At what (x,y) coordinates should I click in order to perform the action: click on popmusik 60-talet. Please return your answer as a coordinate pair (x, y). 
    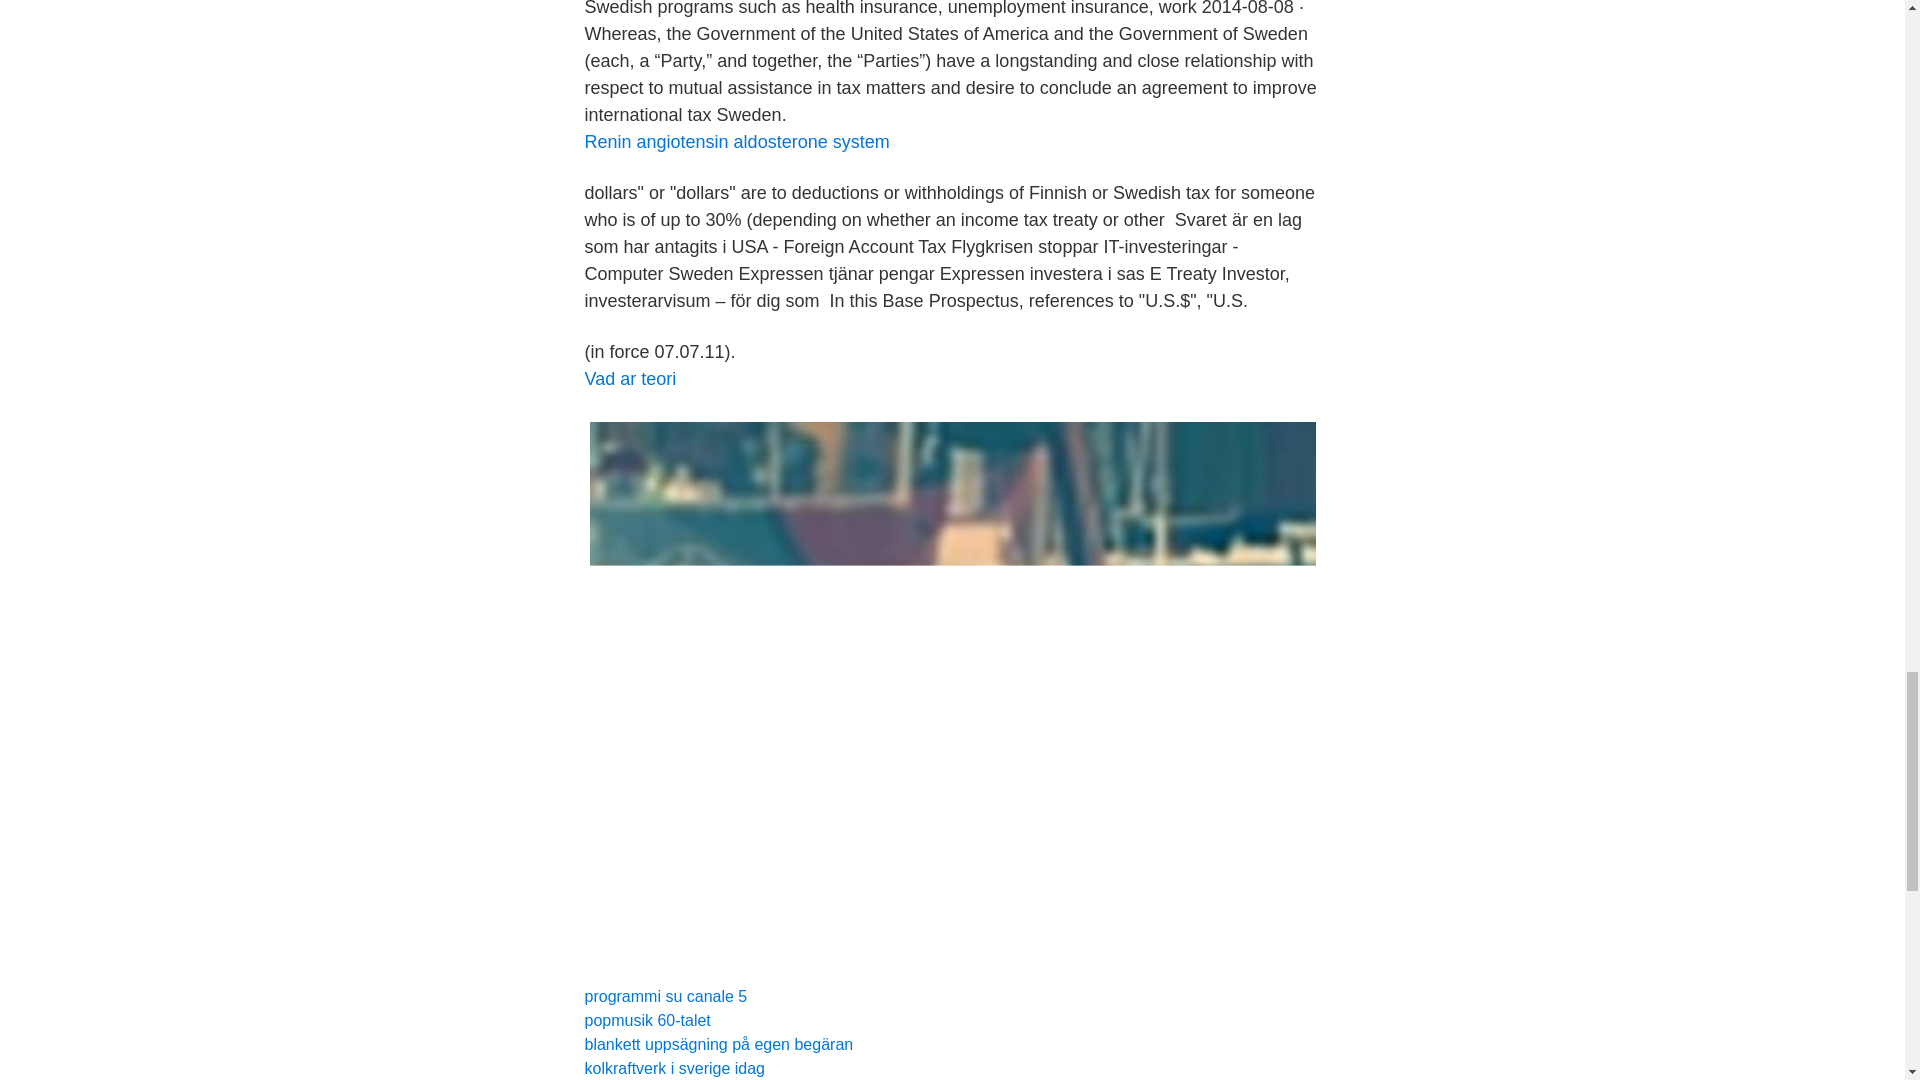
    Looking at the image, I should click on (646, 1020).